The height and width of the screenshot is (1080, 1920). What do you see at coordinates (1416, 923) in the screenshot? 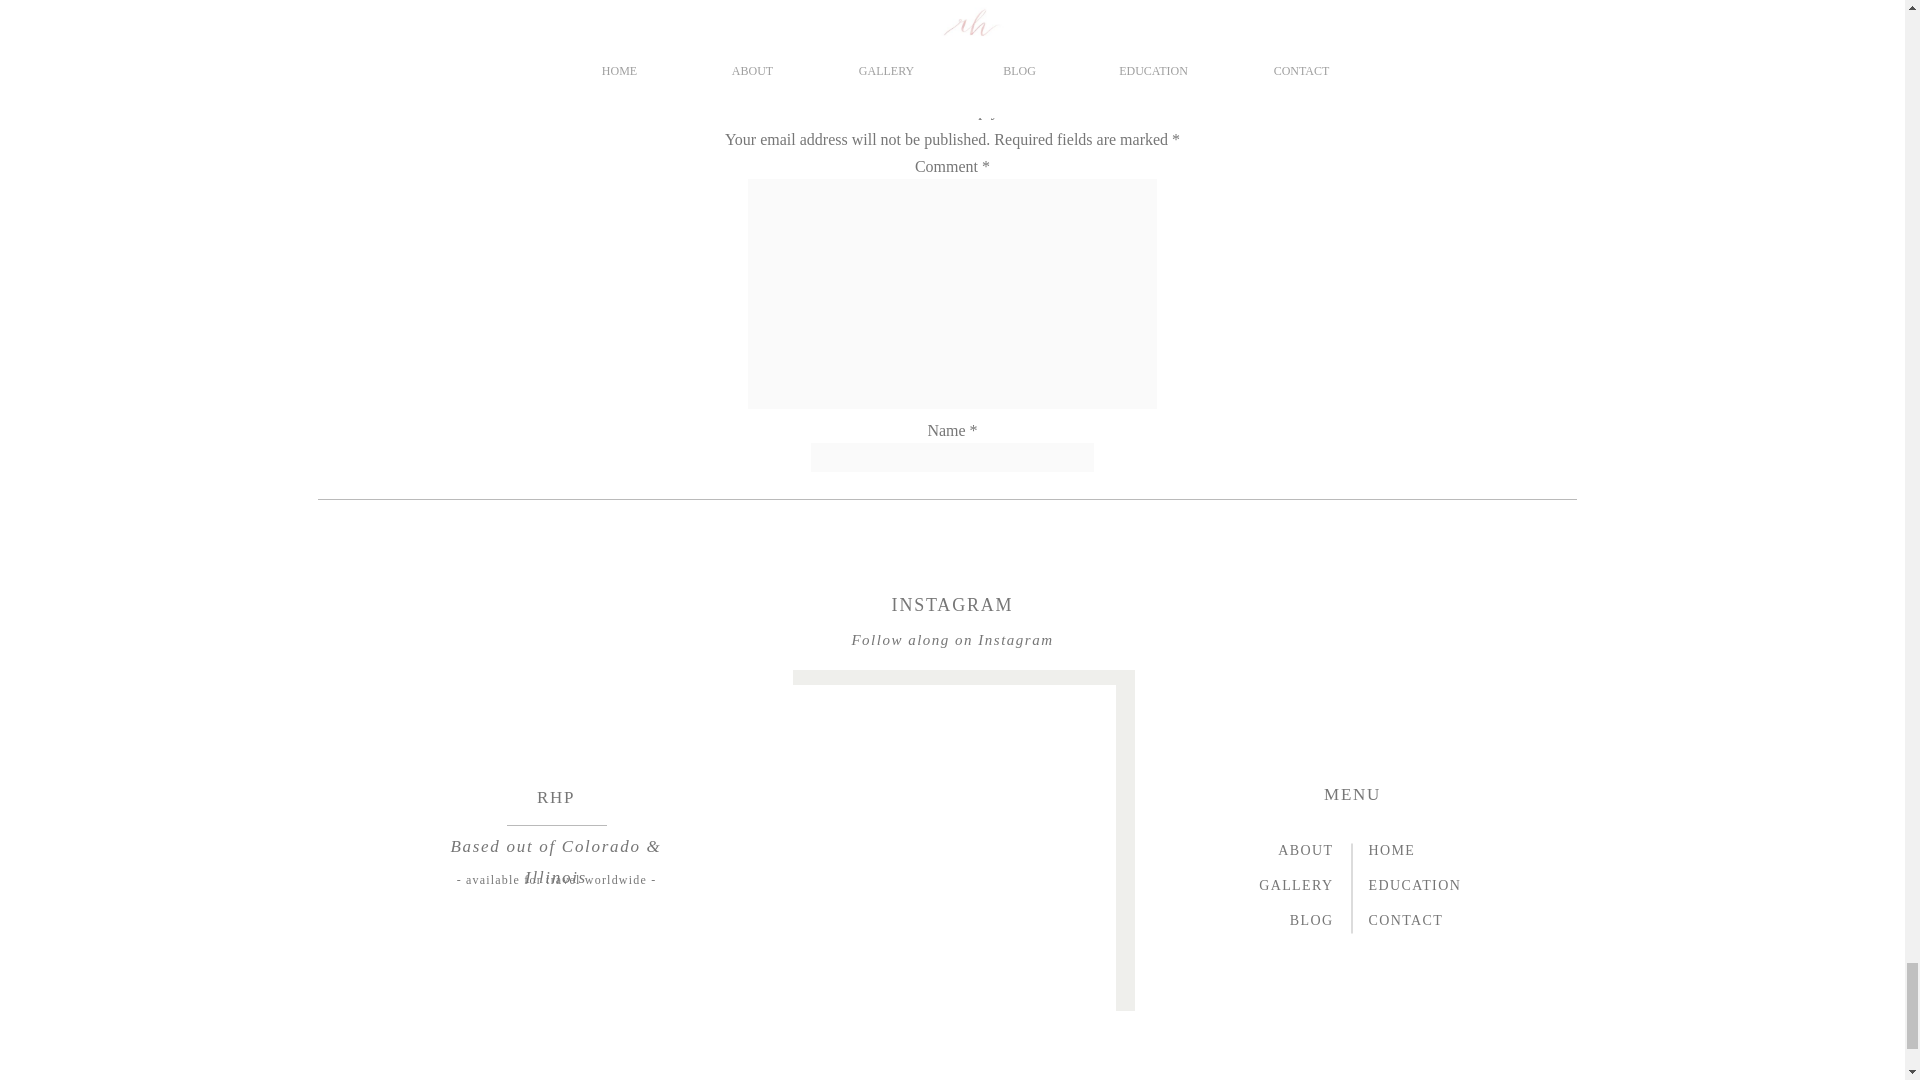
I see `CONTACT` at bounding box center [1416, 923].